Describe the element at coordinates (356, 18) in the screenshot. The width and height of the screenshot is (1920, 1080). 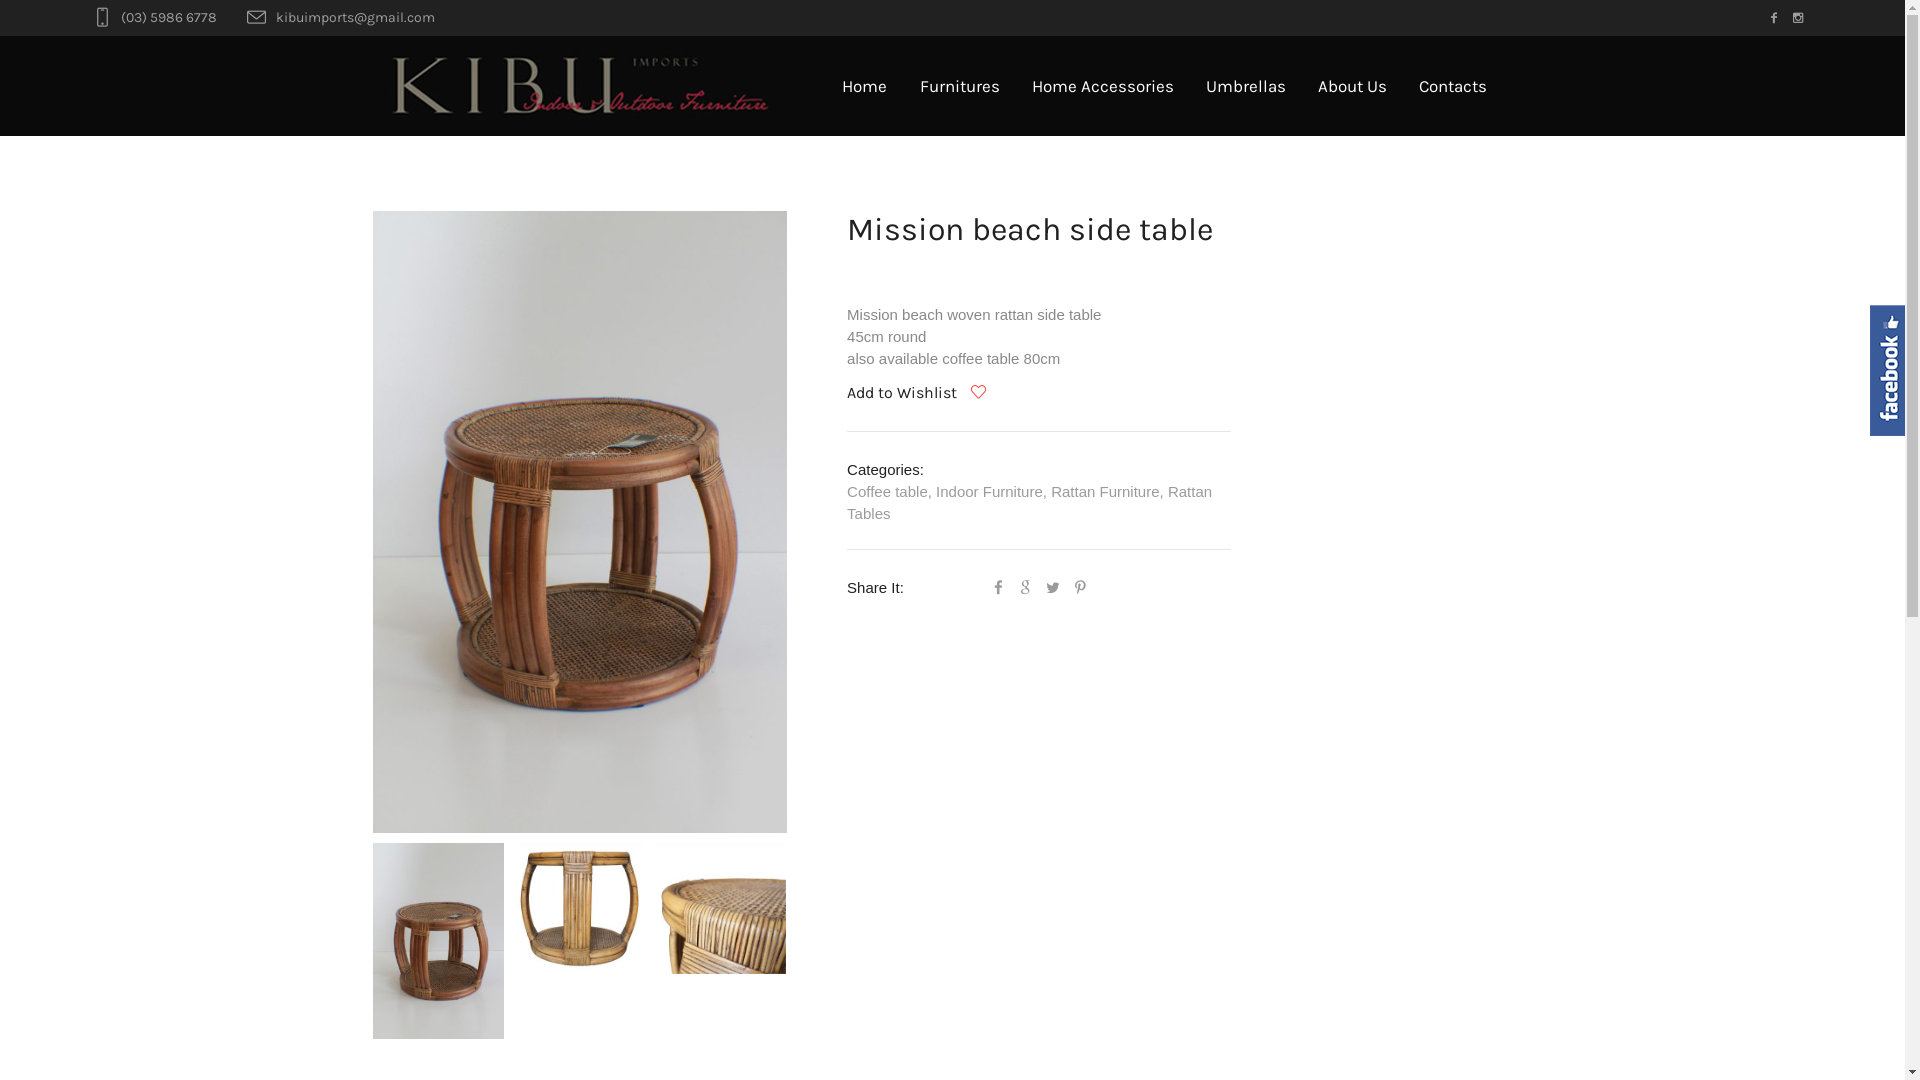
I see `kibuimports@gmail.com` at that location.